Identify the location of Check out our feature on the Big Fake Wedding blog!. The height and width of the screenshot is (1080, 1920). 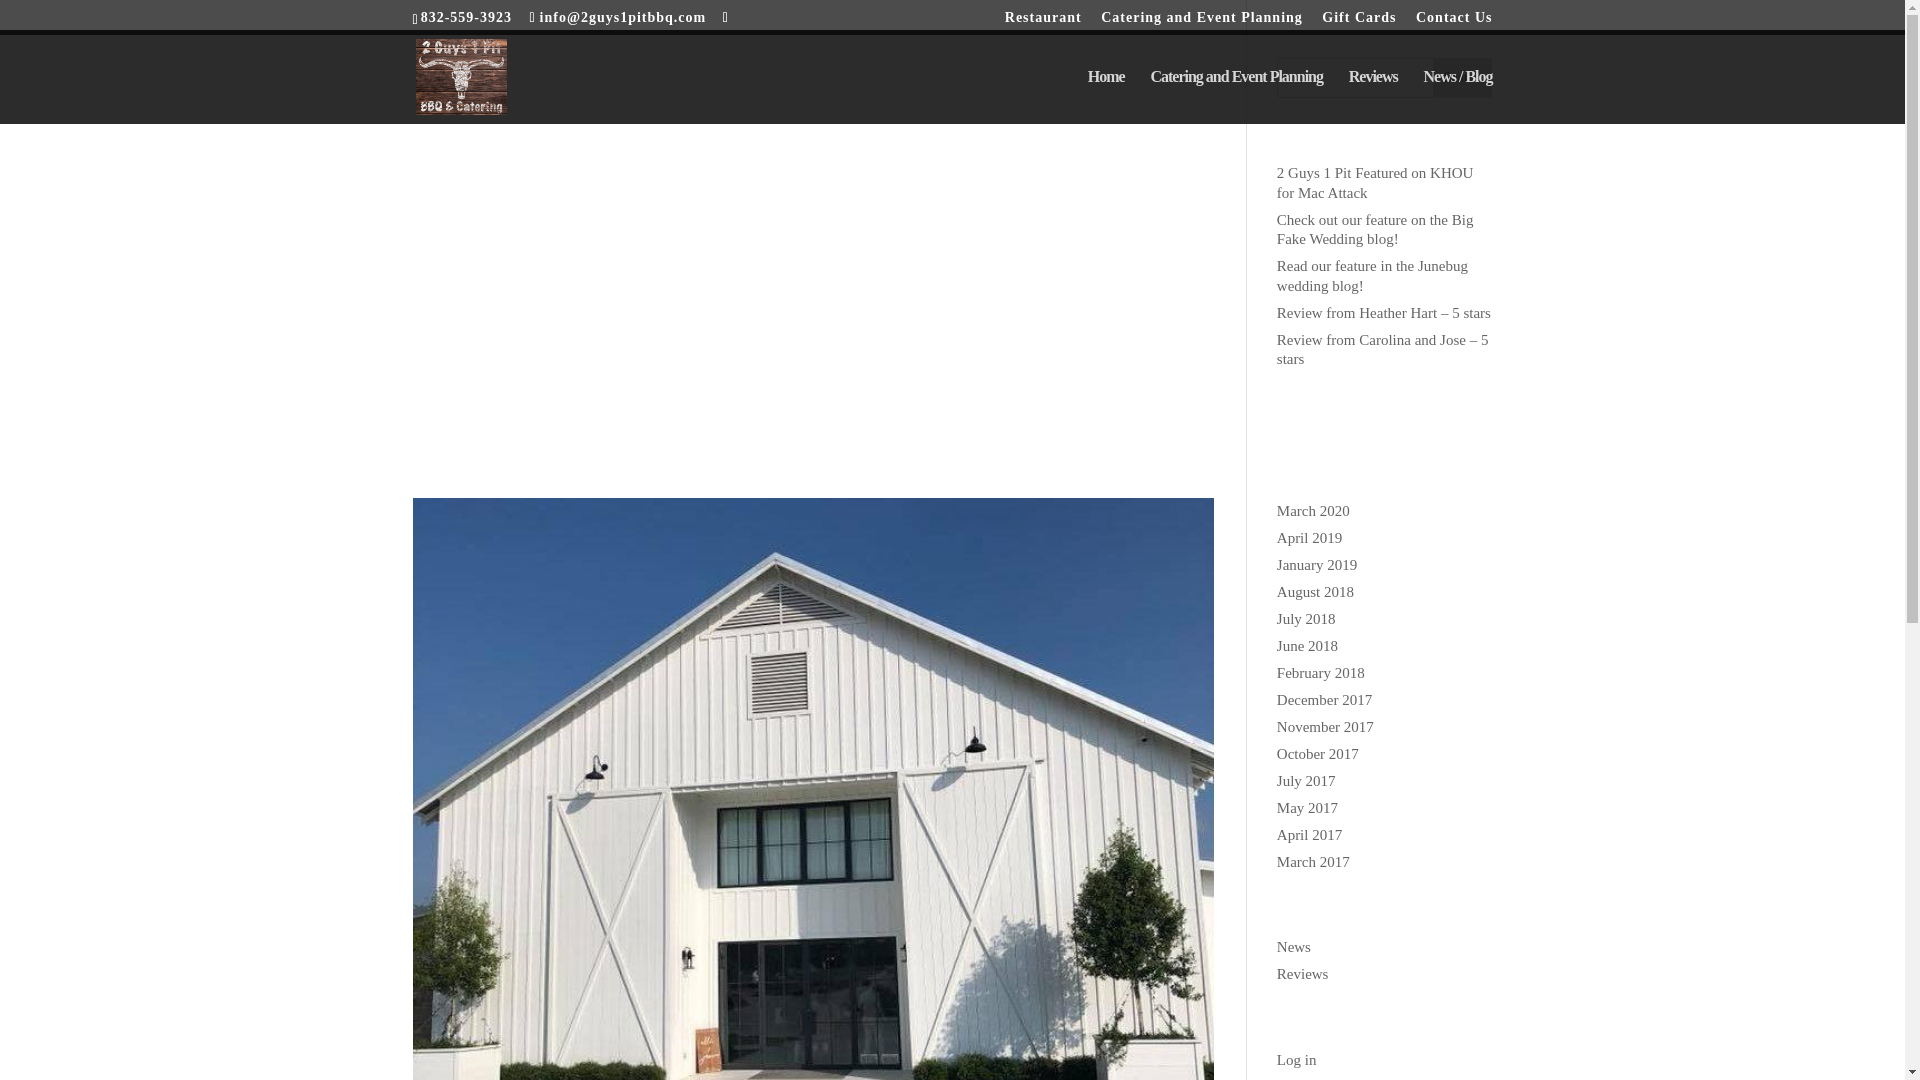
(1375, 230).